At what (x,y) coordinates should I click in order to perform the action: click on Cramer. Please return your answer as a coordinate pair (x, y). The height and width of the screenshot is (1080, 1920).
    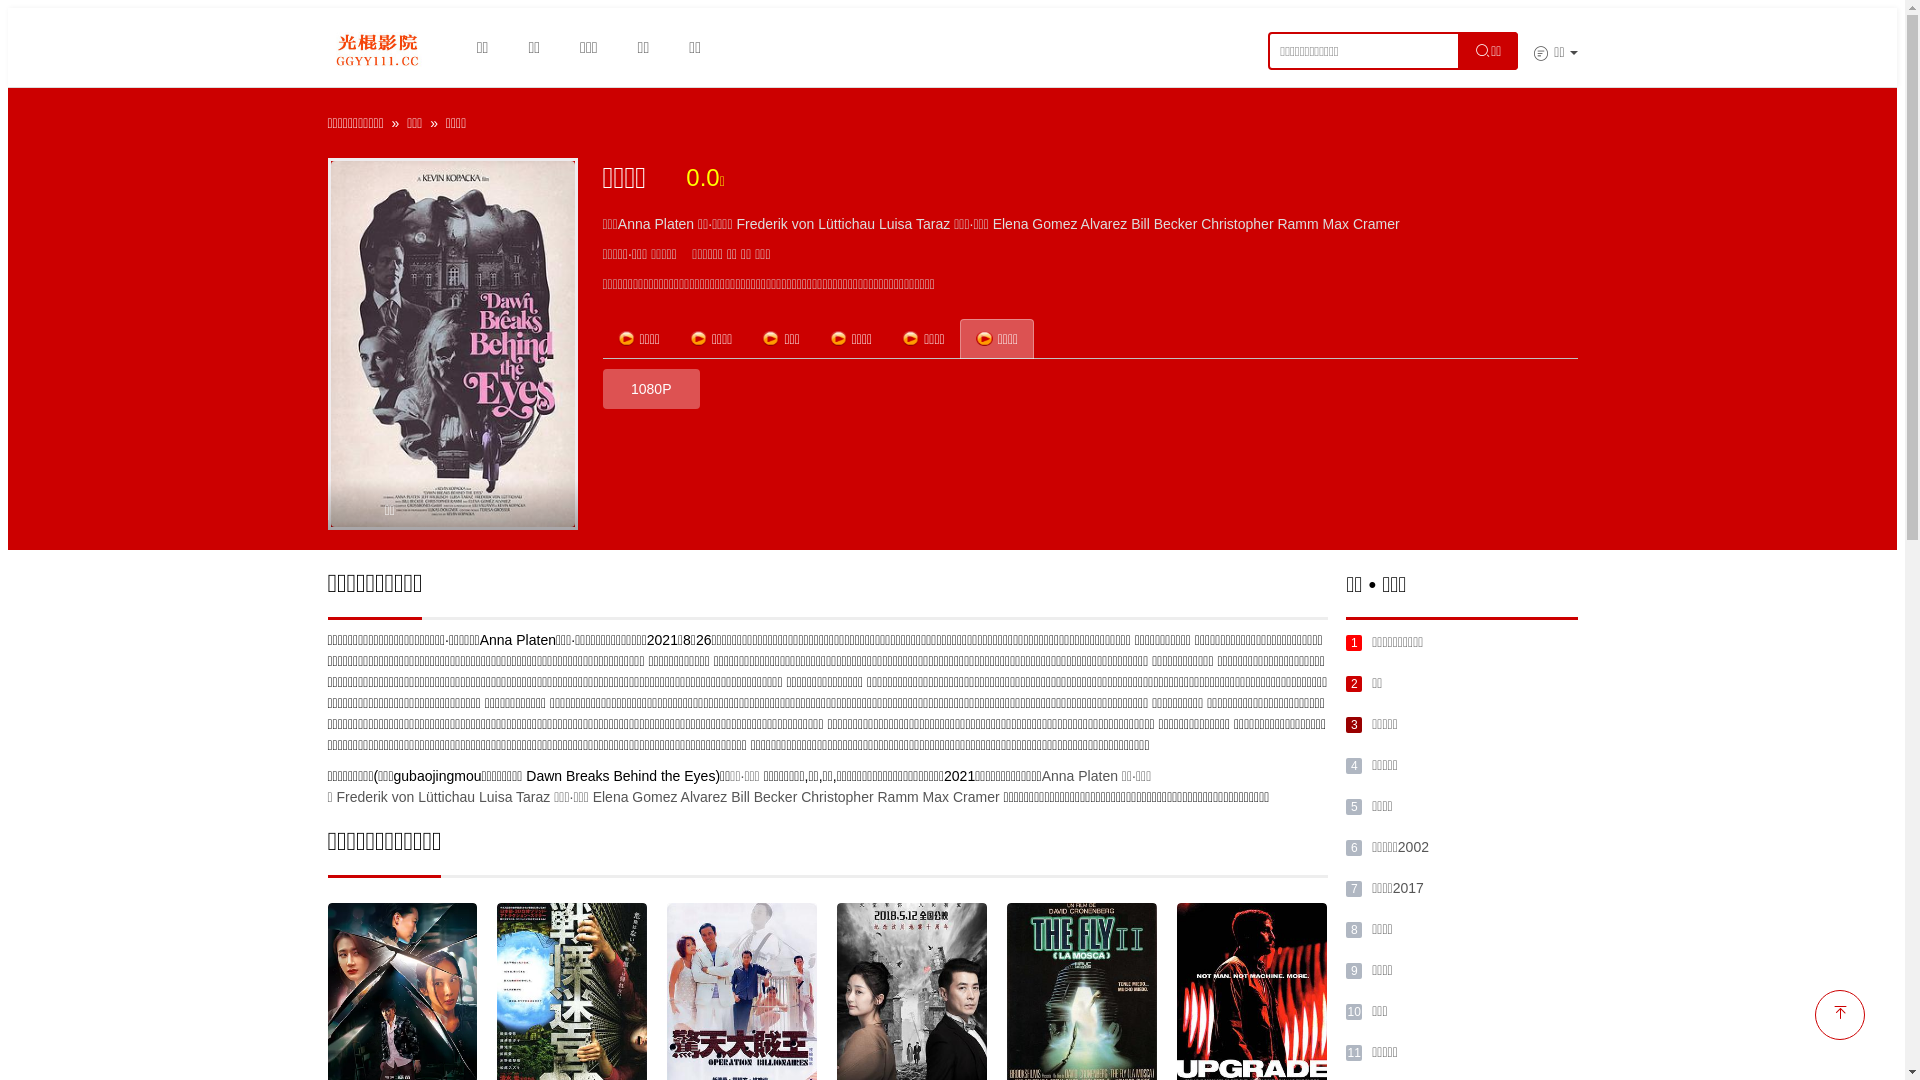
    Looking at the image, I should click on (1376, 224).